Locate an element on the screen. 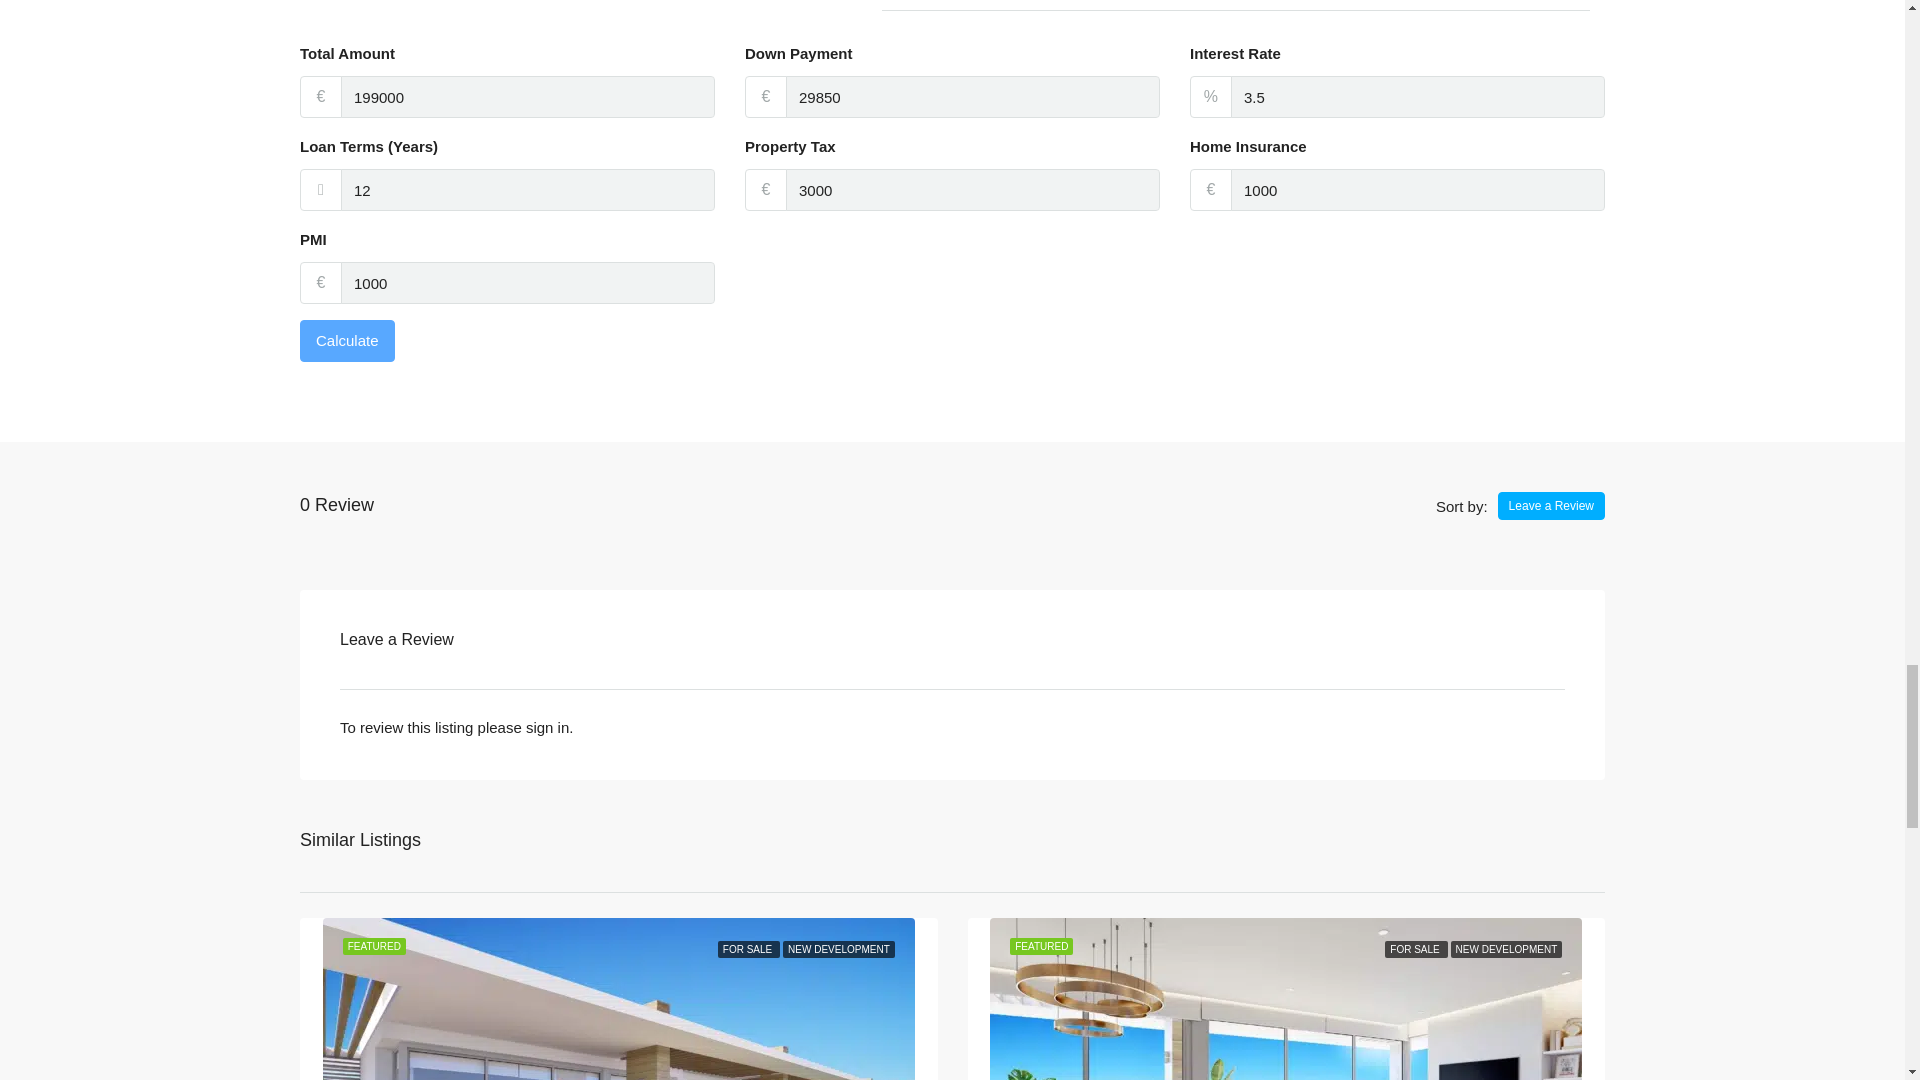  199000 is located at coordinates (528, 96).